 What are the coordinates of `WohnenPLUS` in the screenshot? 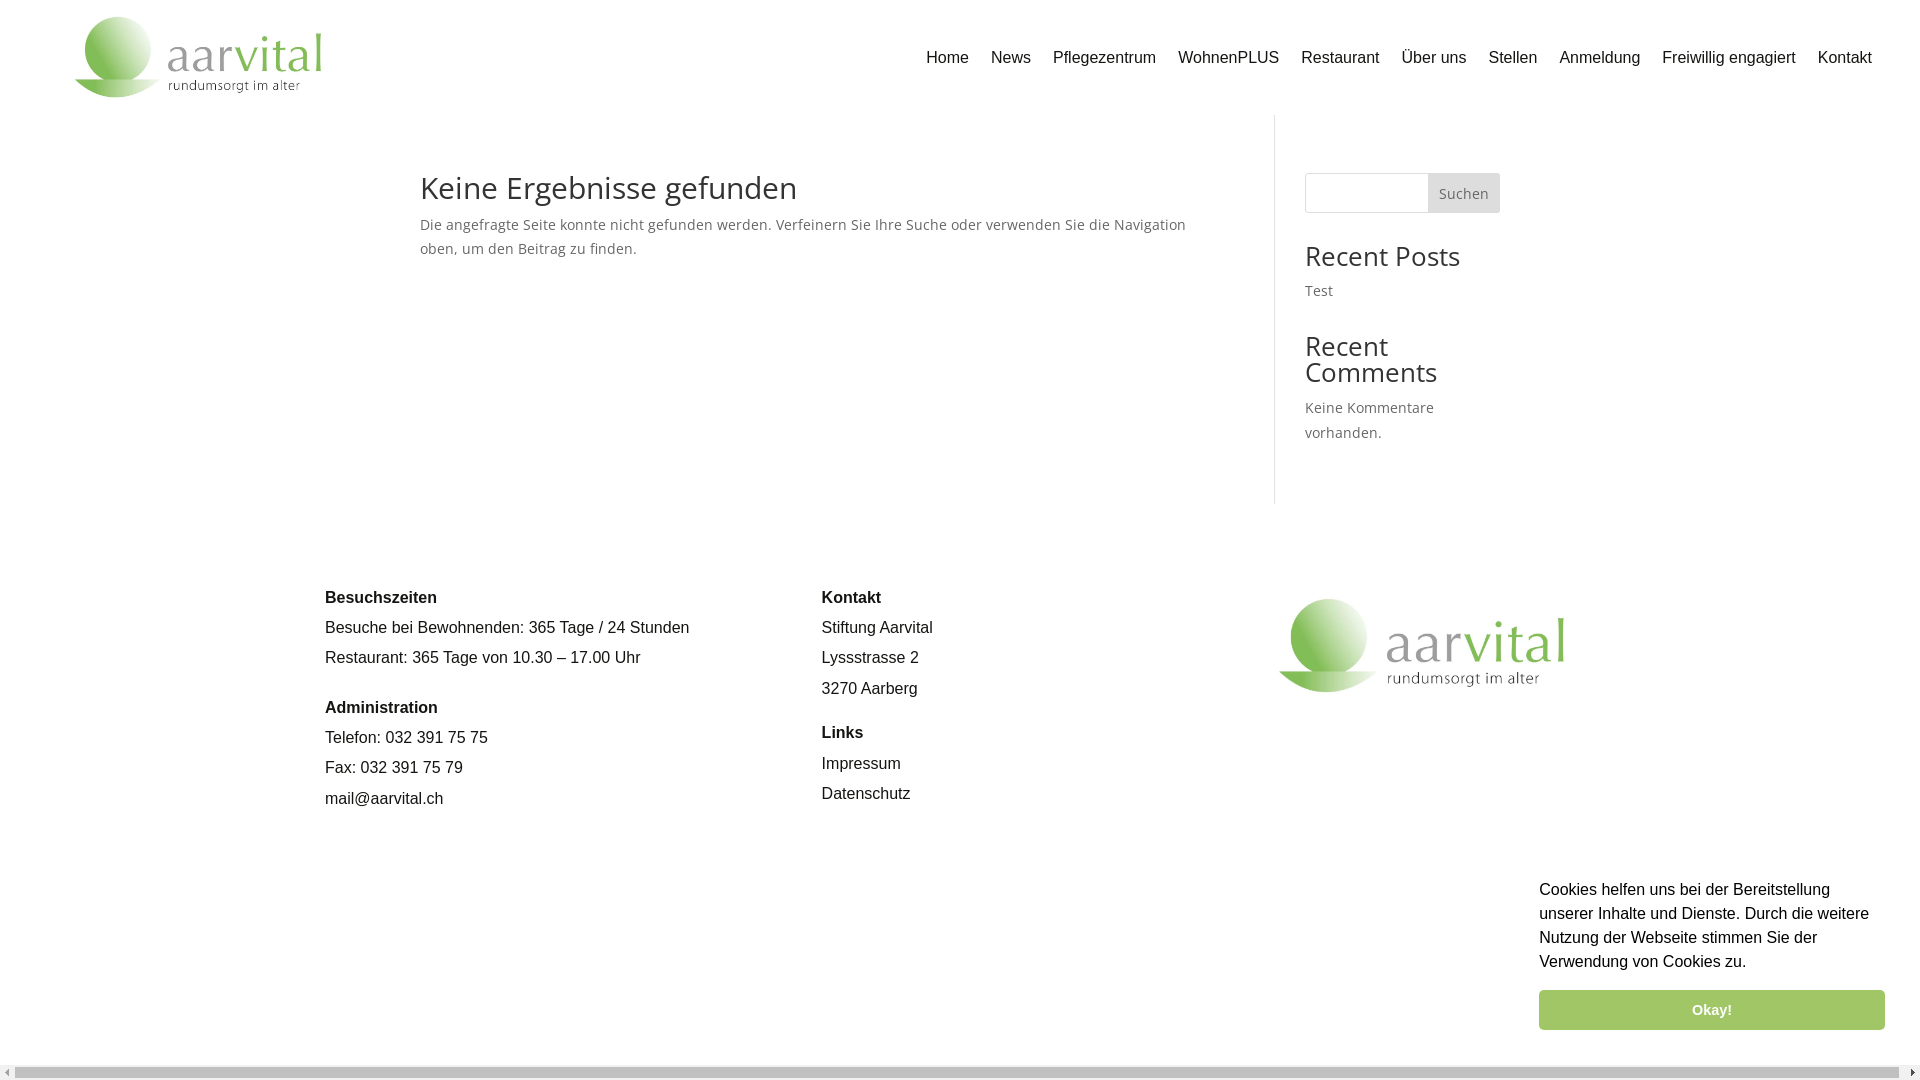 It's located at (1228, 62).